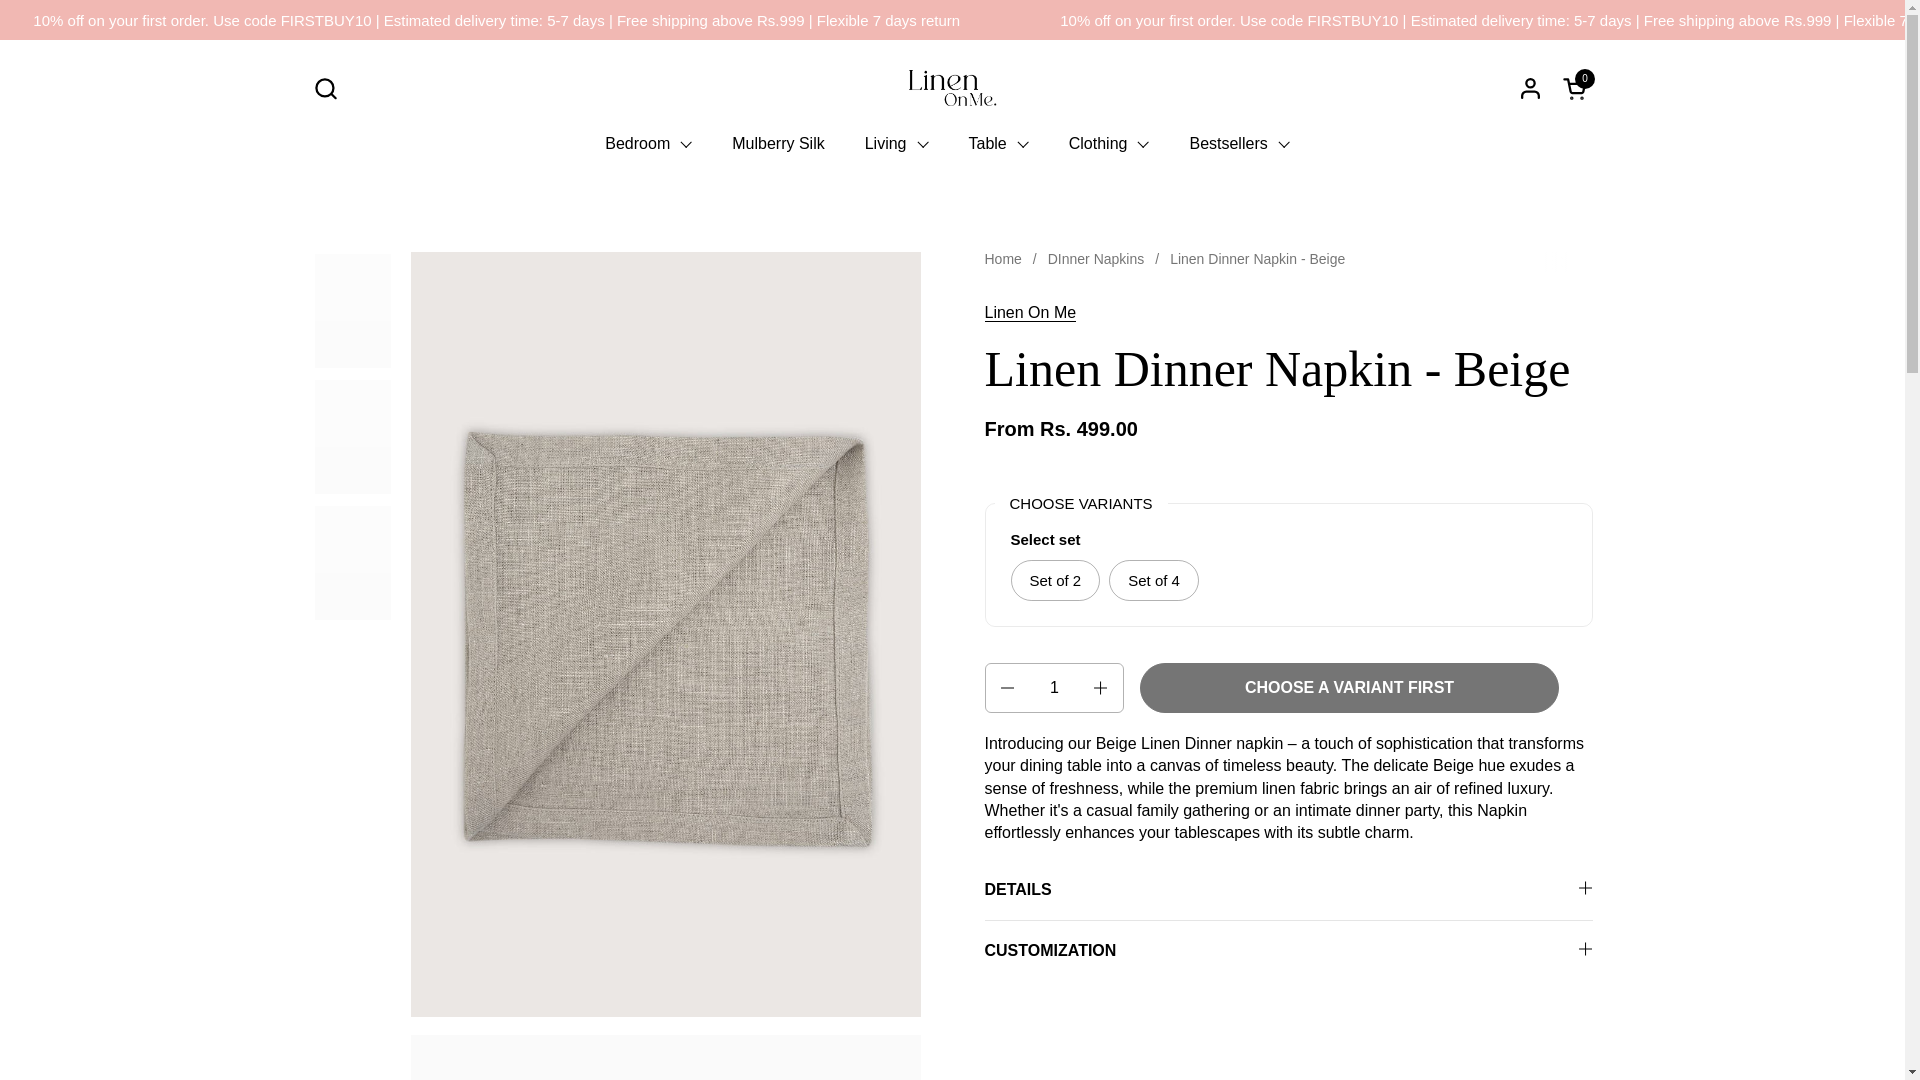 Image resolution: width=1920 pixels, height=1080 pixels. I want to click on Open search, so click(1576, 88).